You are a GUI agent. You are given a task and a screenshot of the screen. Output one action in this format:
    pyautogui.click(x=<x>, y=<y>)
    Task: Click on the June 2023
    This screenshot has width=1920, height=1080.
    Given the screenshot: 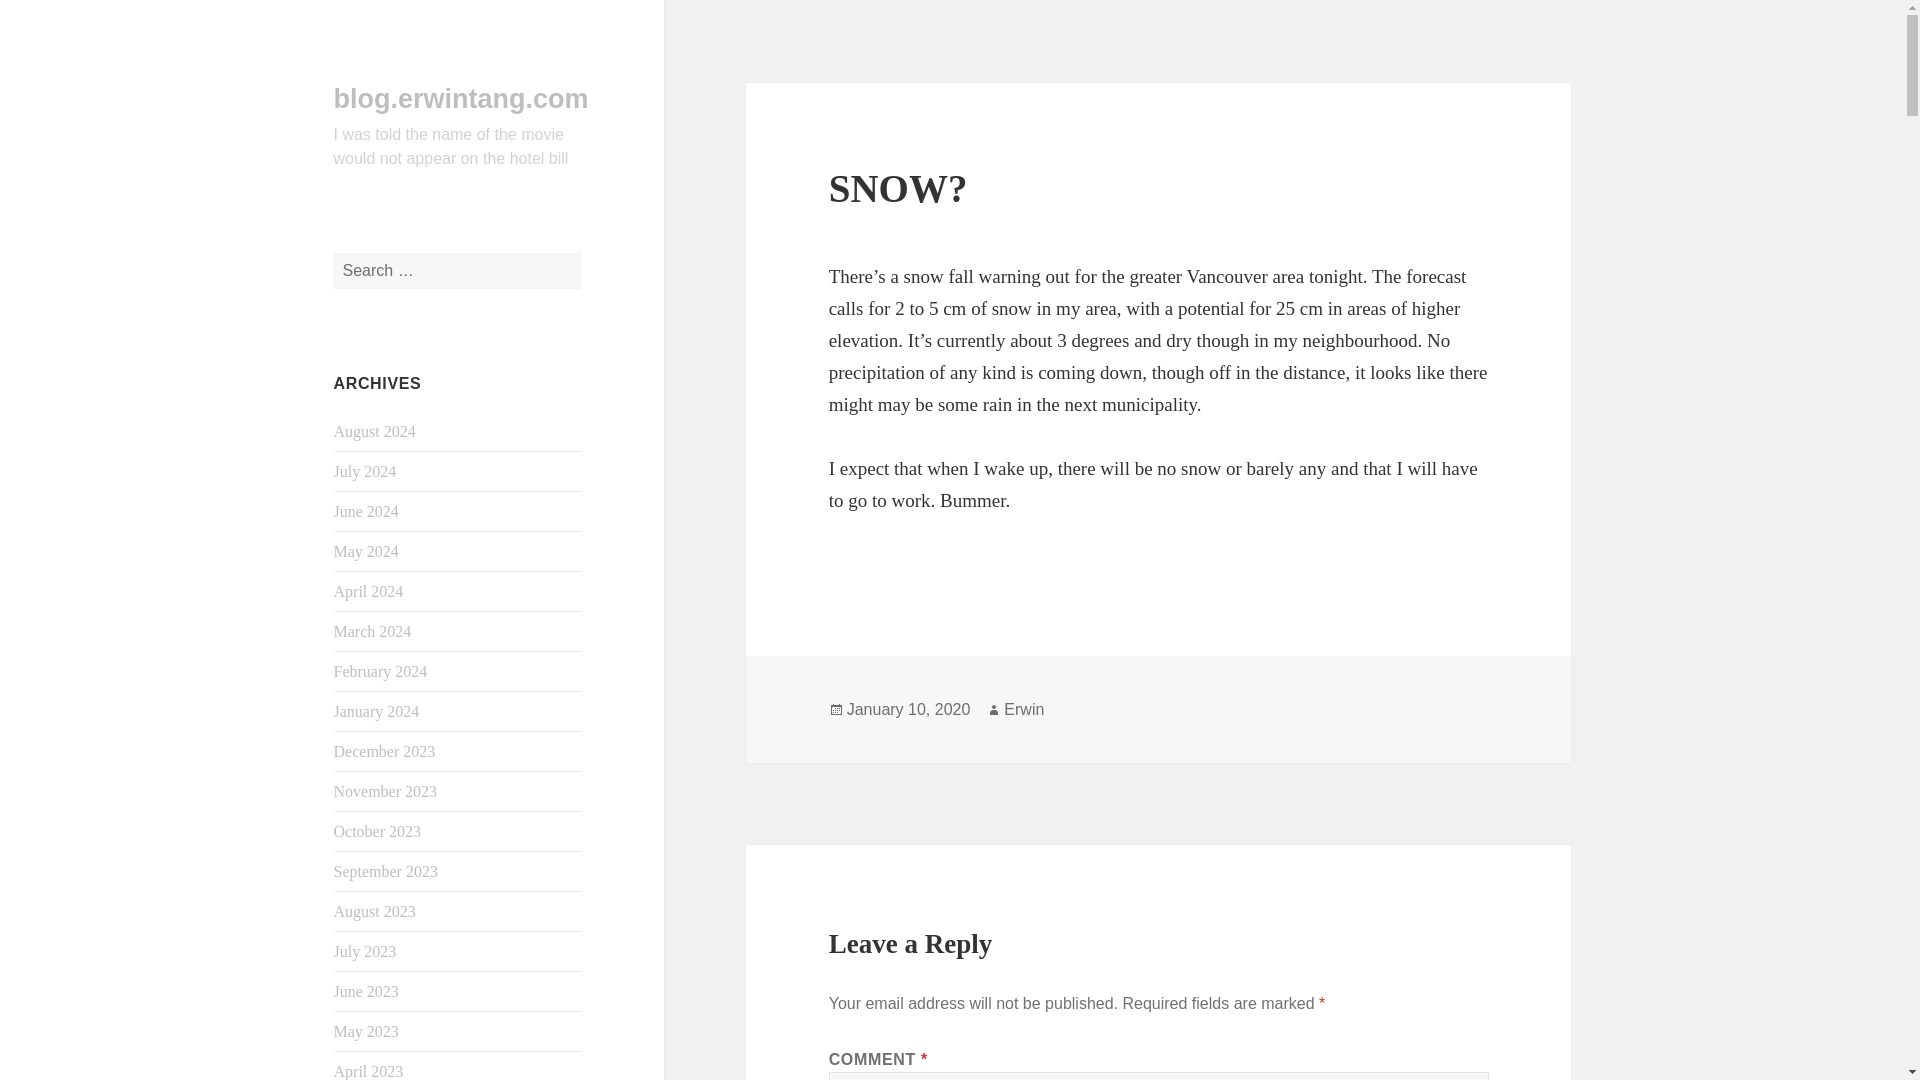 What is the action you would take?
    pyautogui.click(x=366, y=991)
    